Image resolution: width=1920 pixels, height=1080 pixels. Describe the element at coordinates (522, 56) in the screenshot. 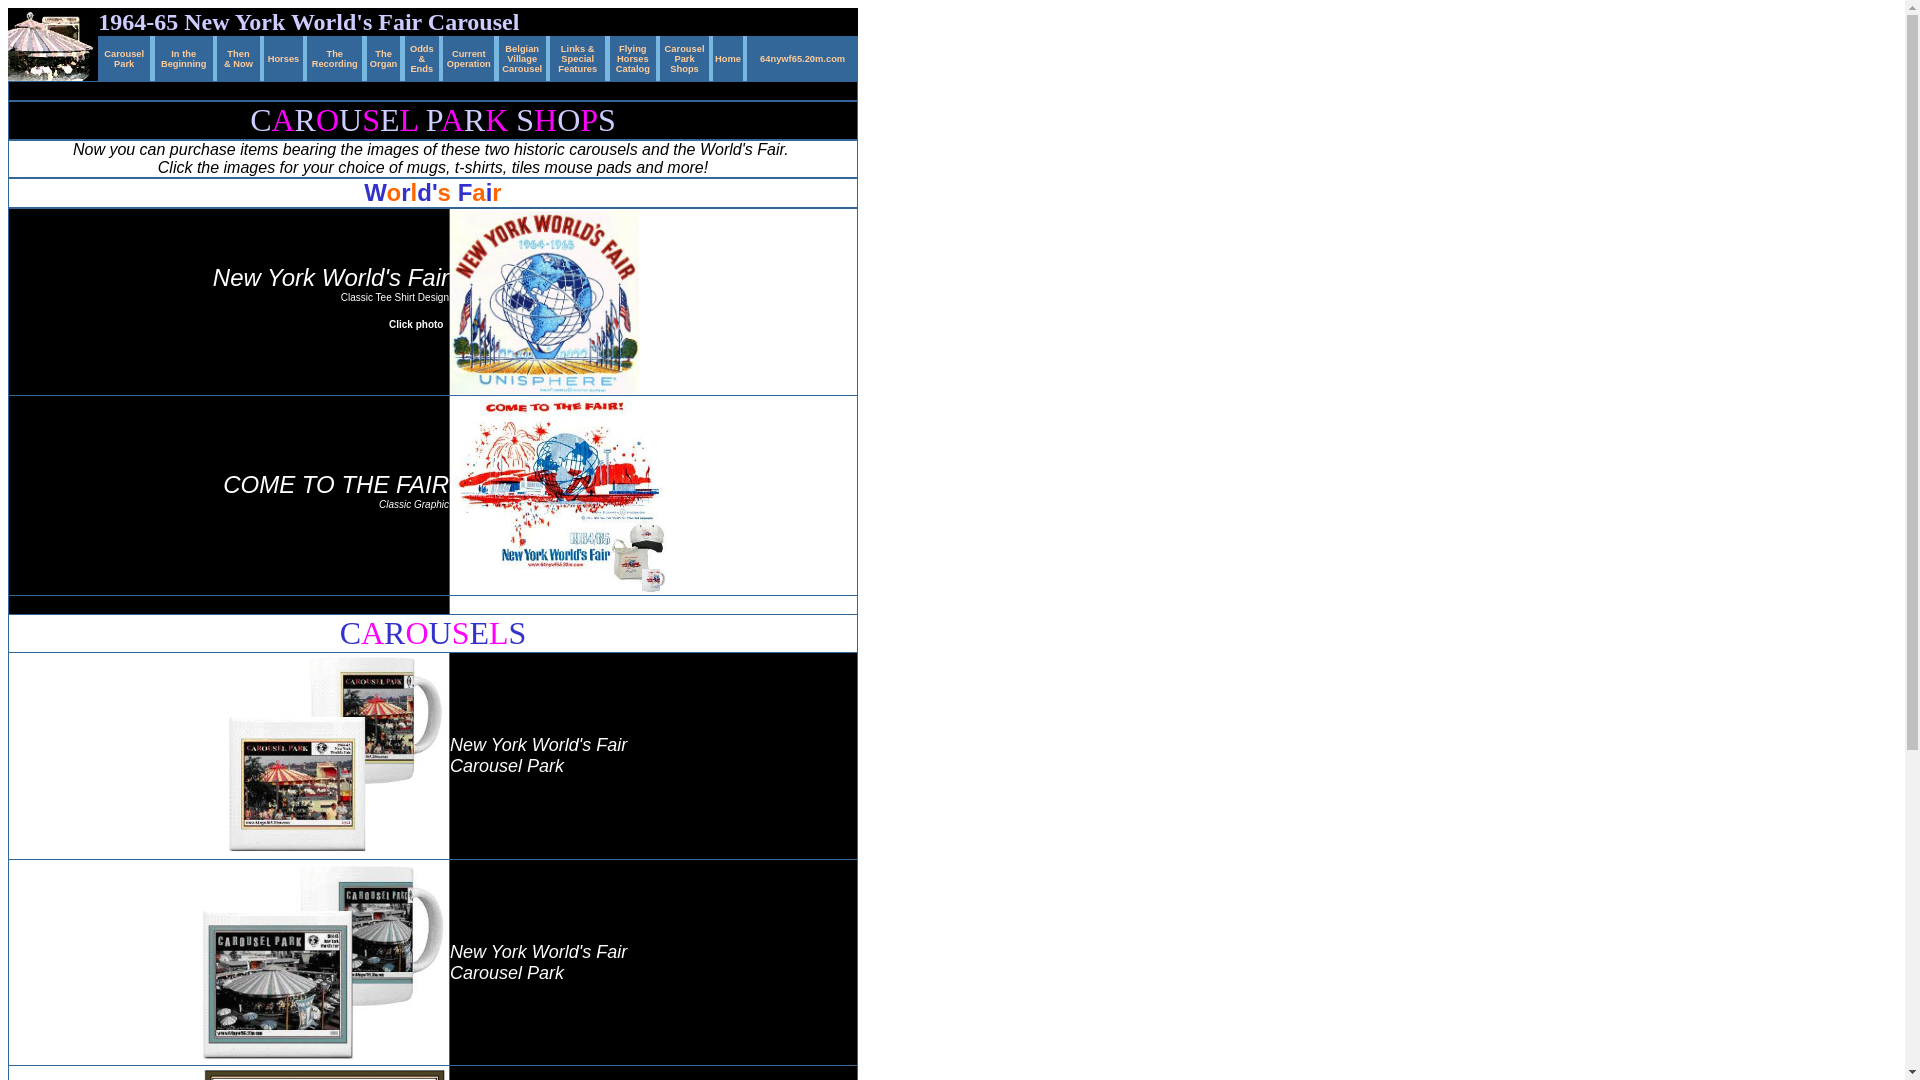

I see `Belgian Village
Carousel` at that location.